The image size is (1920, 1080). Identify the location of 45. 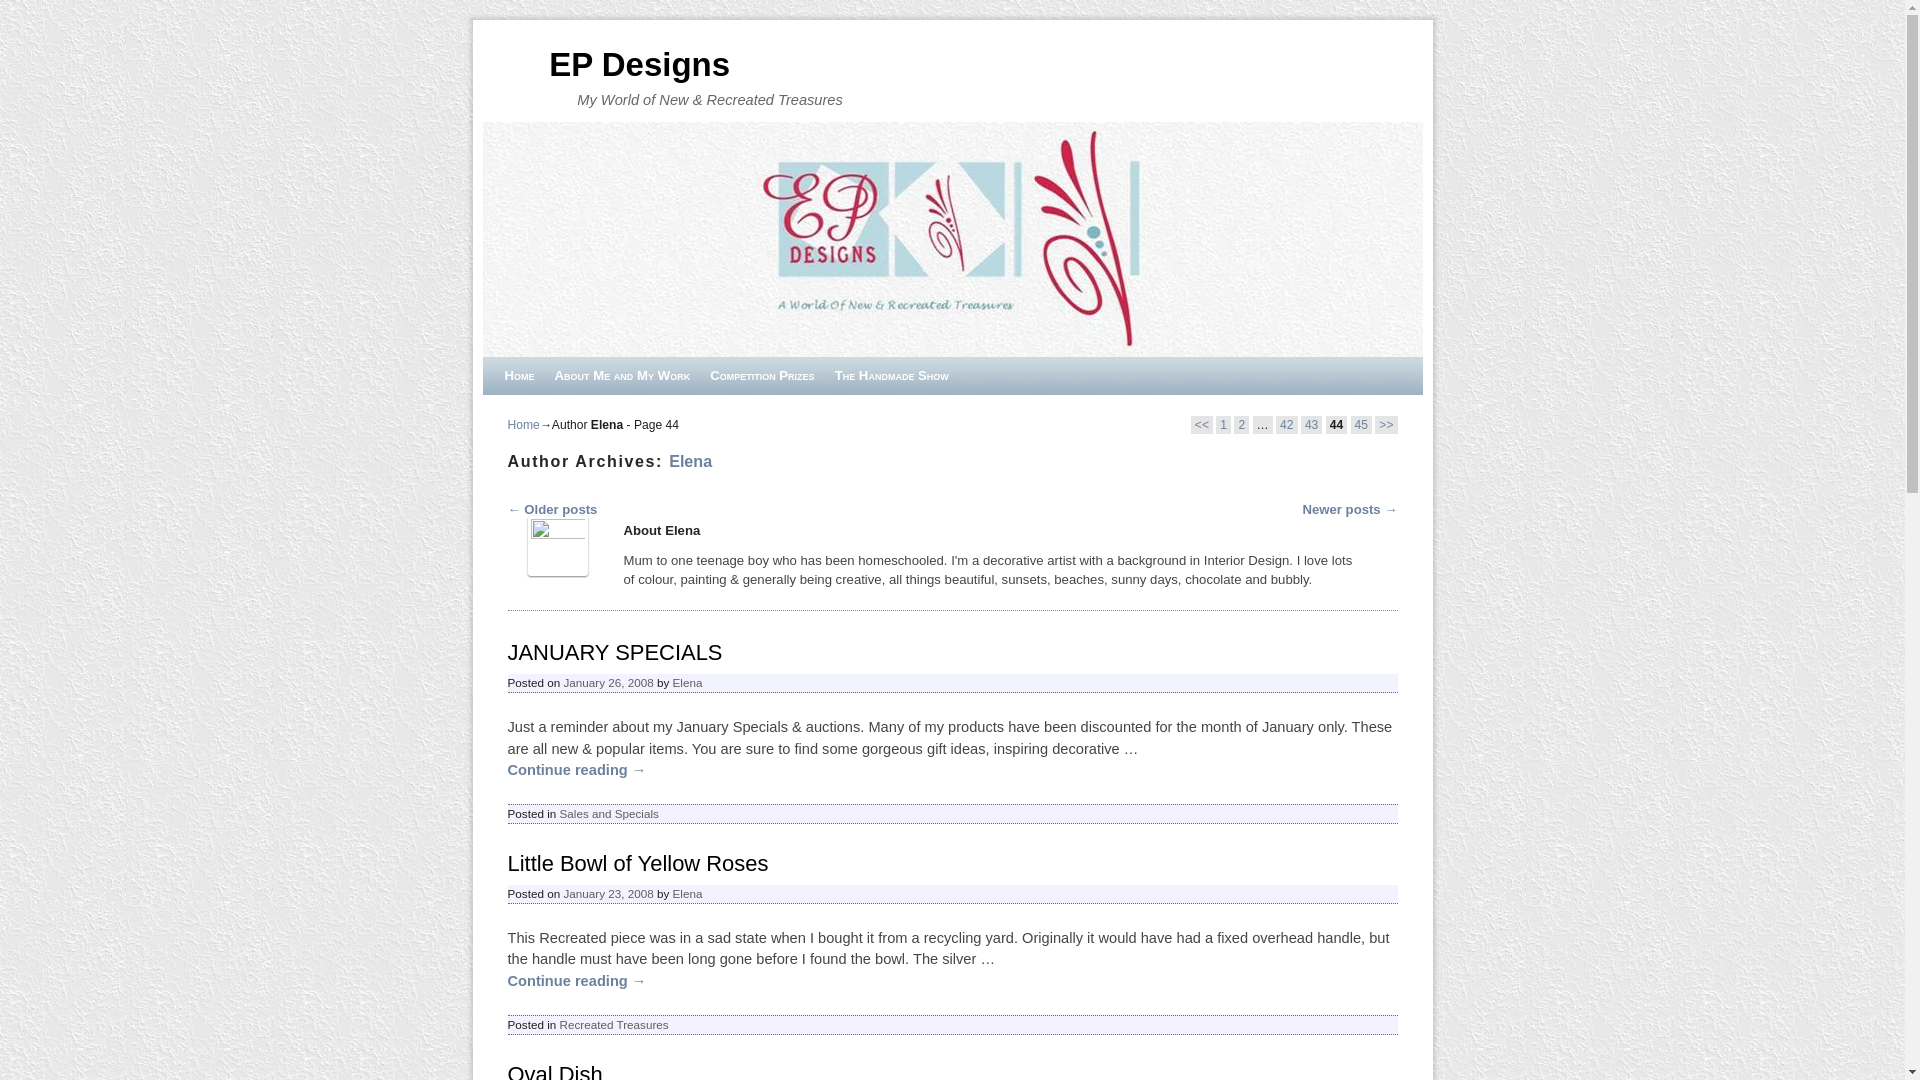
(1362, 425).